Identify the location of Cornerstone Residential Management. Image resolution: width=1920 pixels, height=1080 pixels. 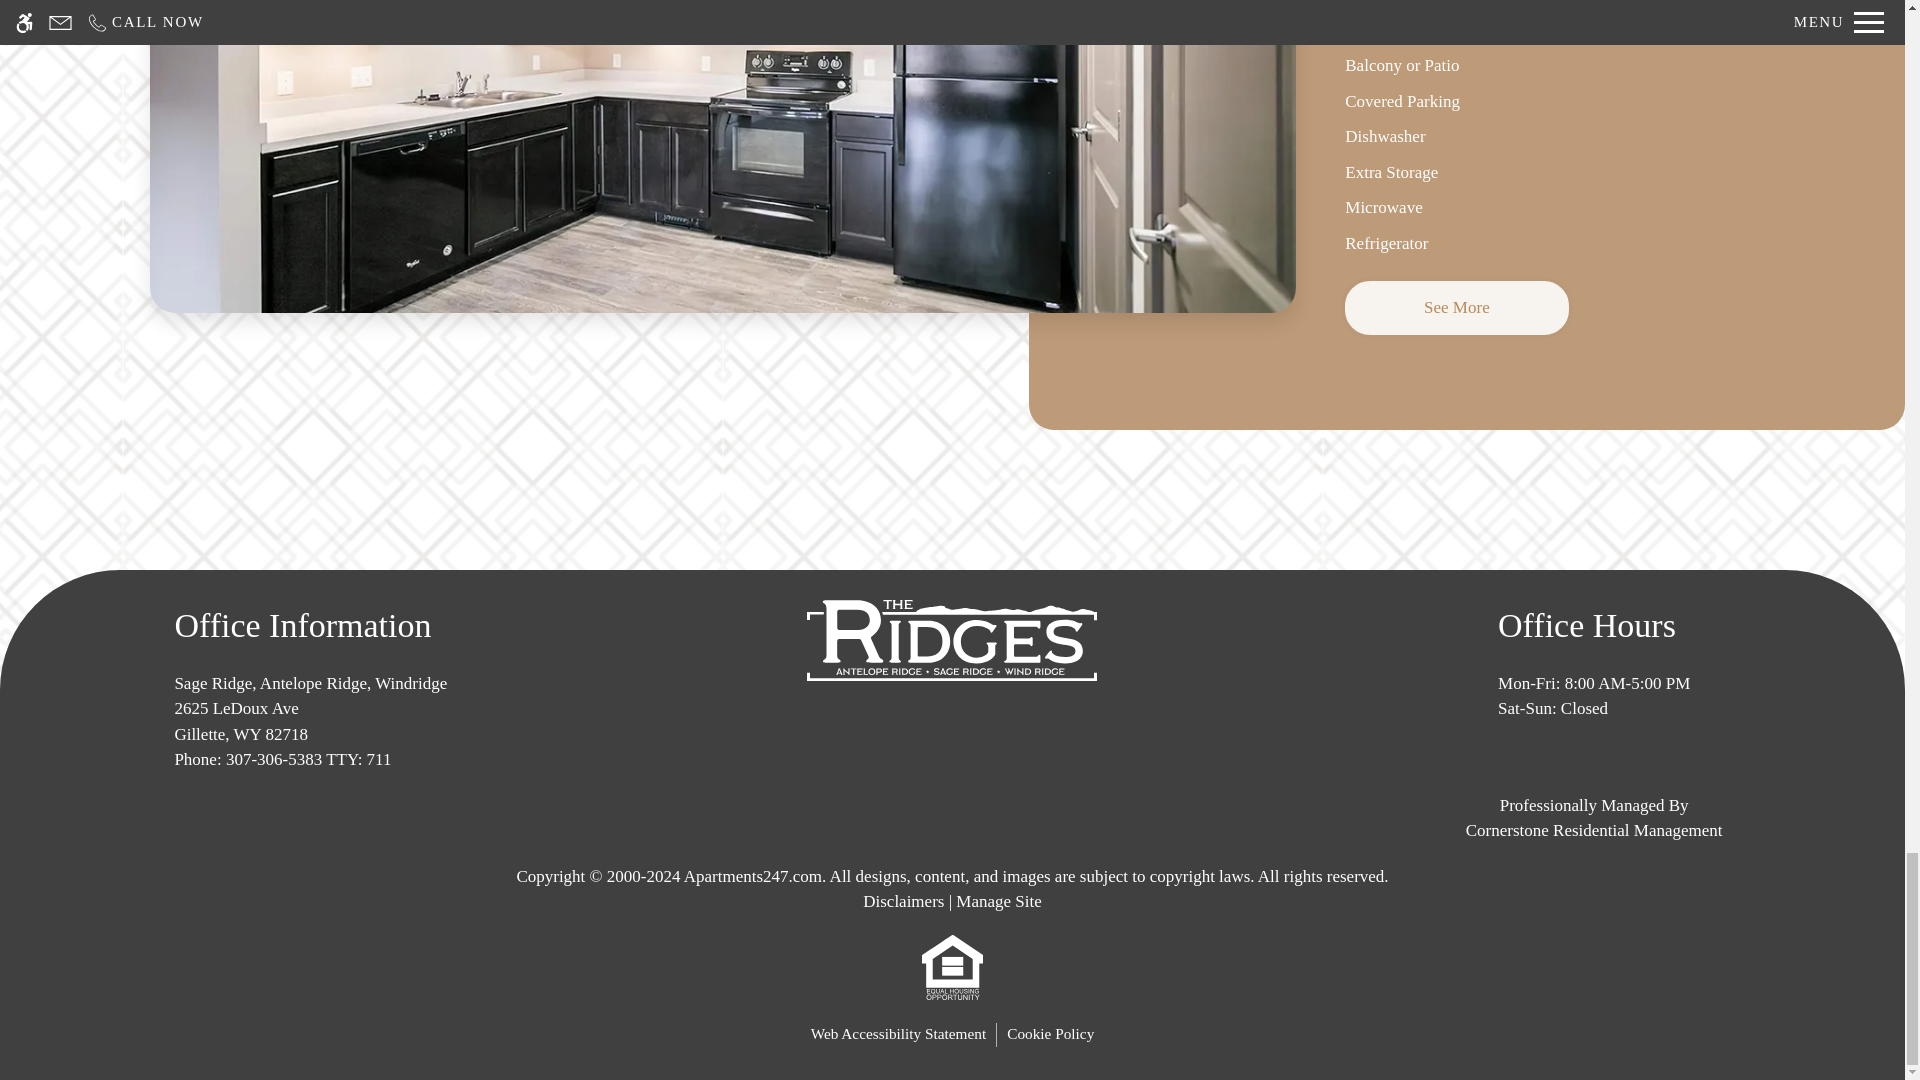
(1593, 818).